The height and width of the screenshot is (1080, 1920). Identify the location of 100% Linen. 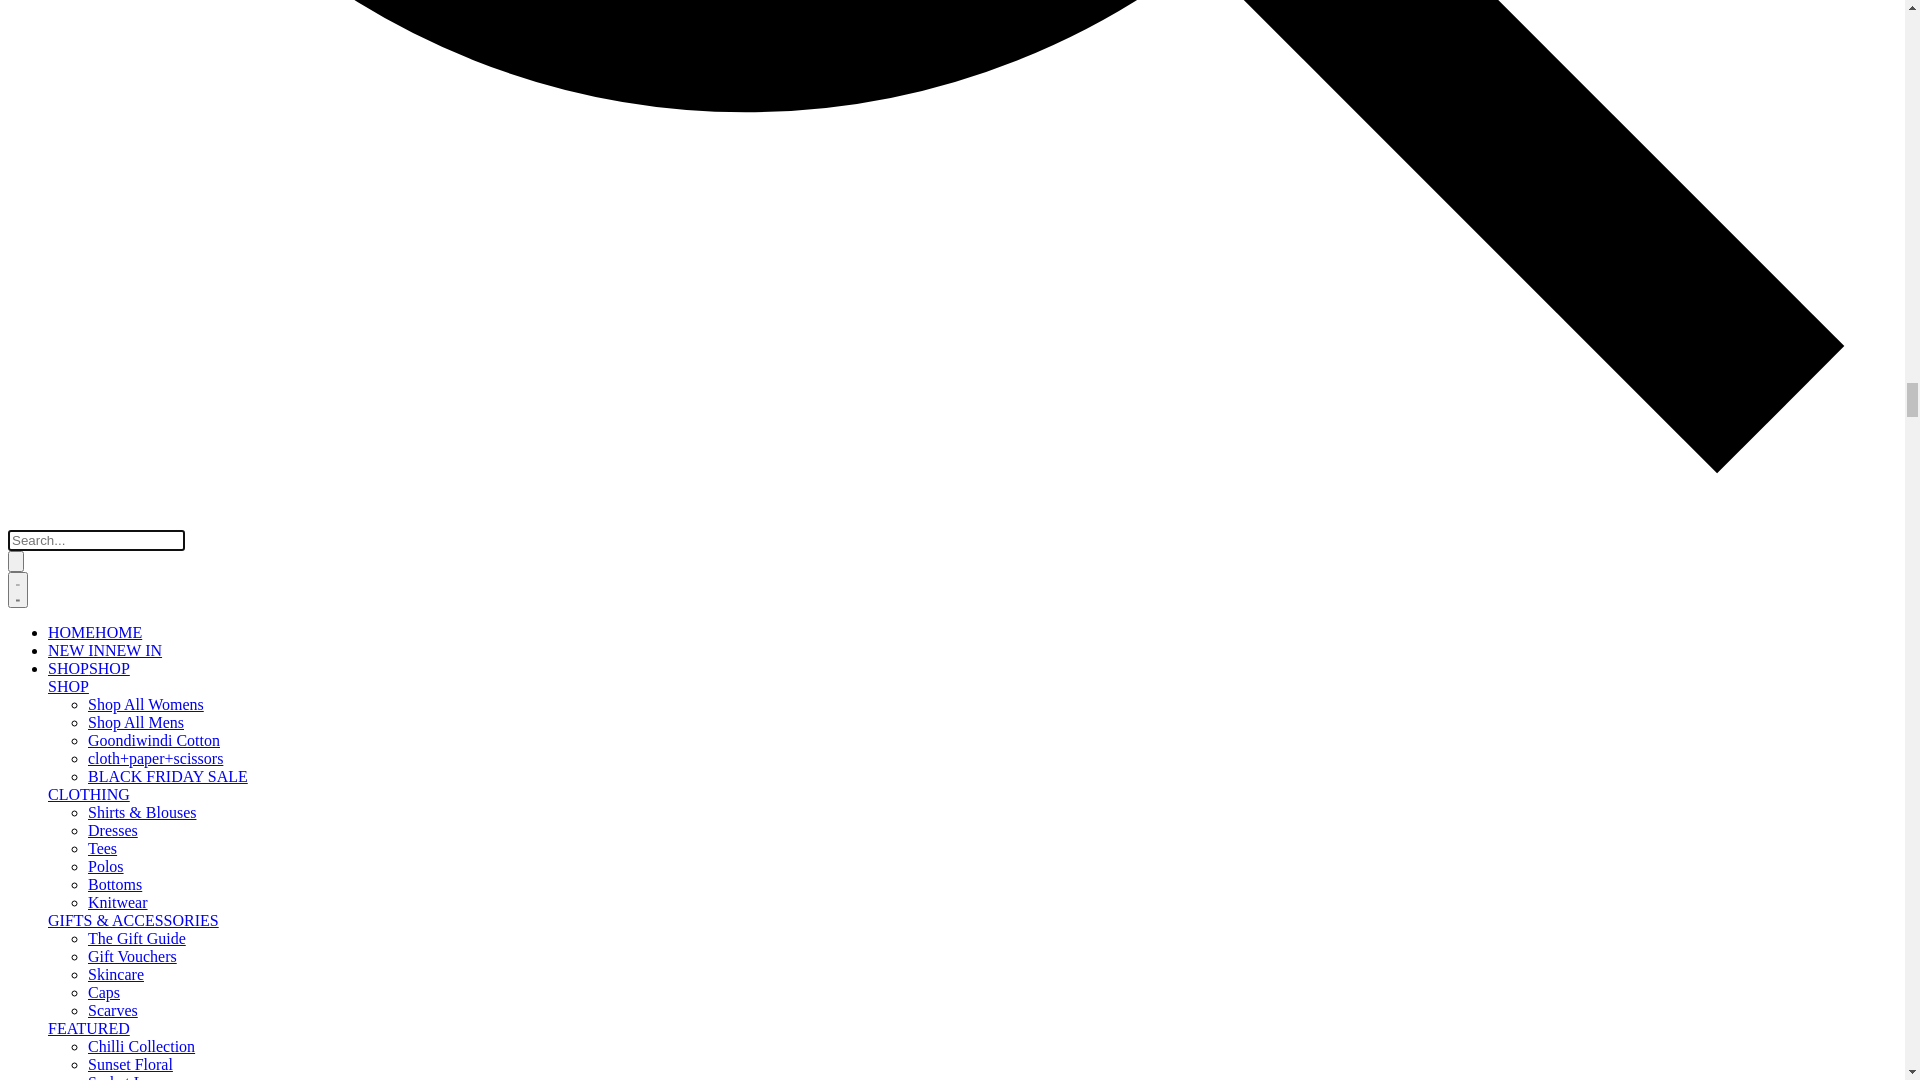
(88, 822).